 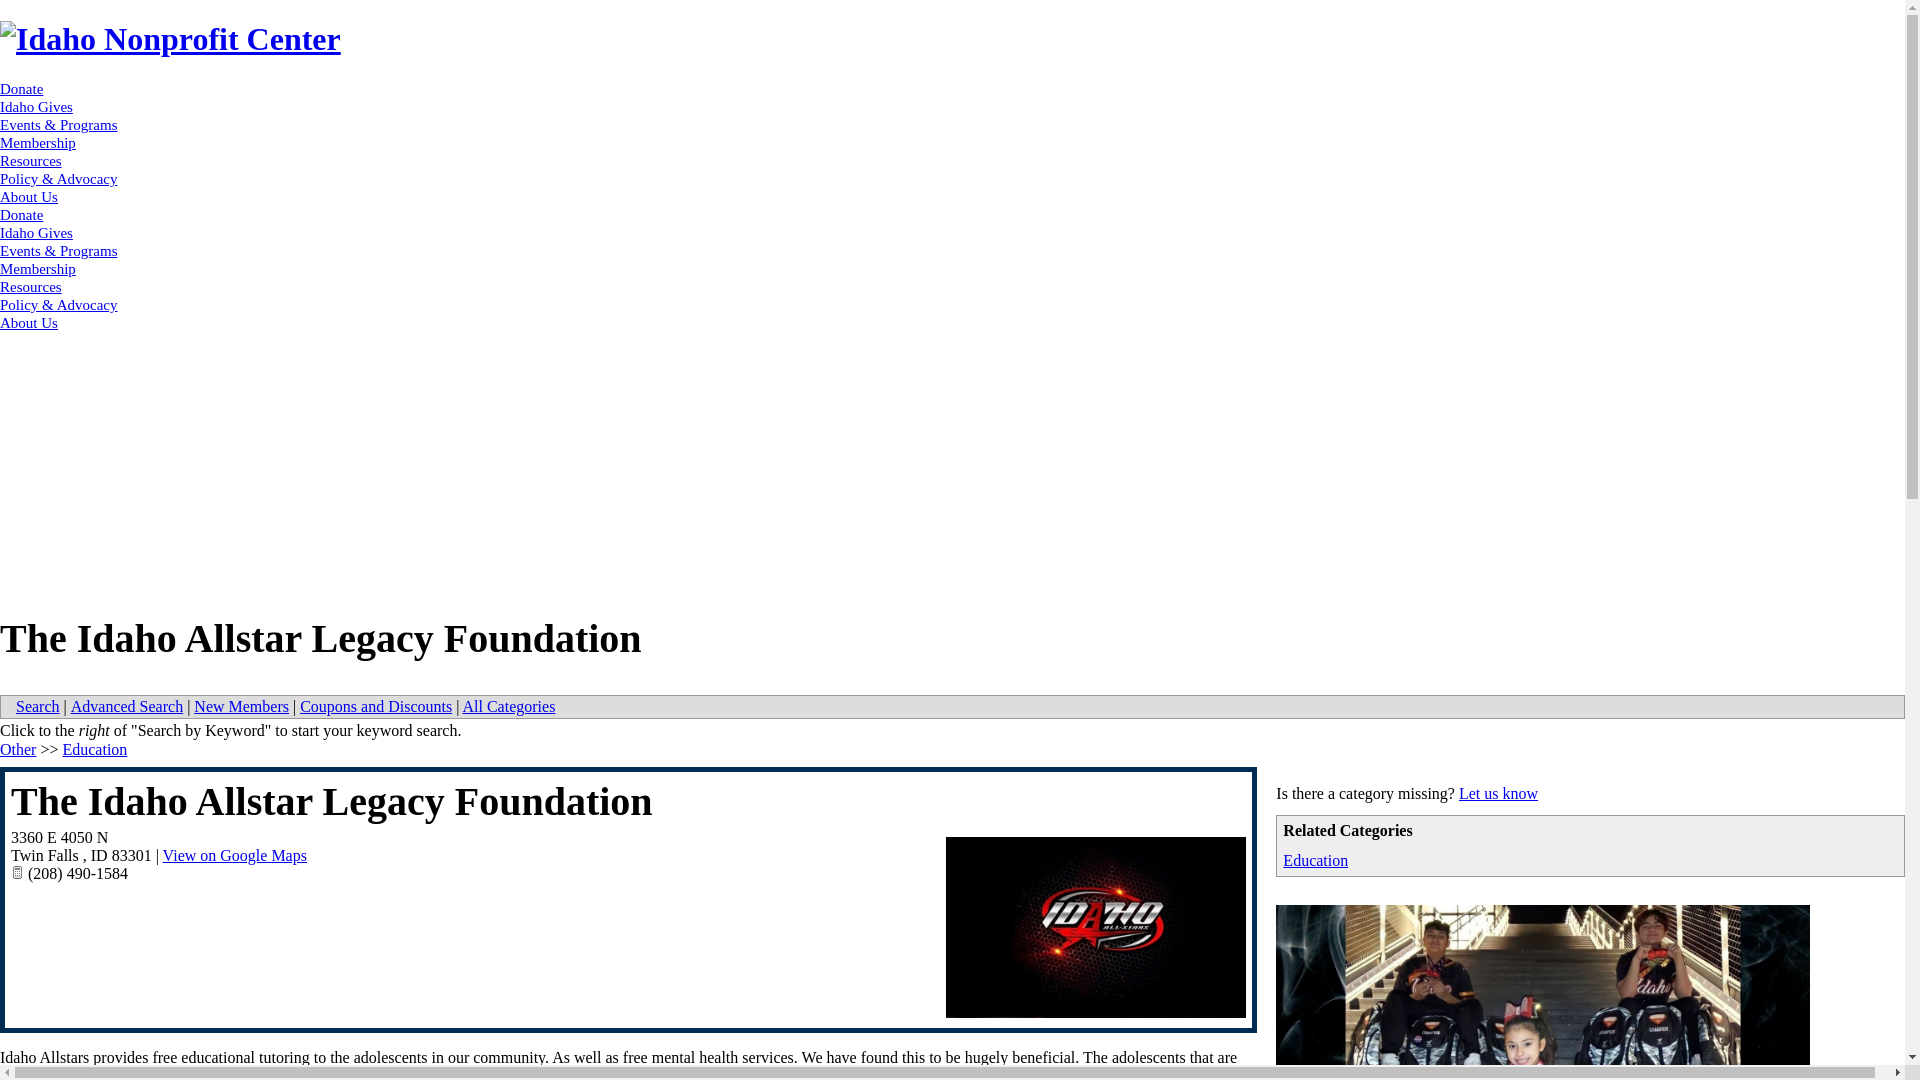 I want to click on Donate, so click(x=21, y=214).